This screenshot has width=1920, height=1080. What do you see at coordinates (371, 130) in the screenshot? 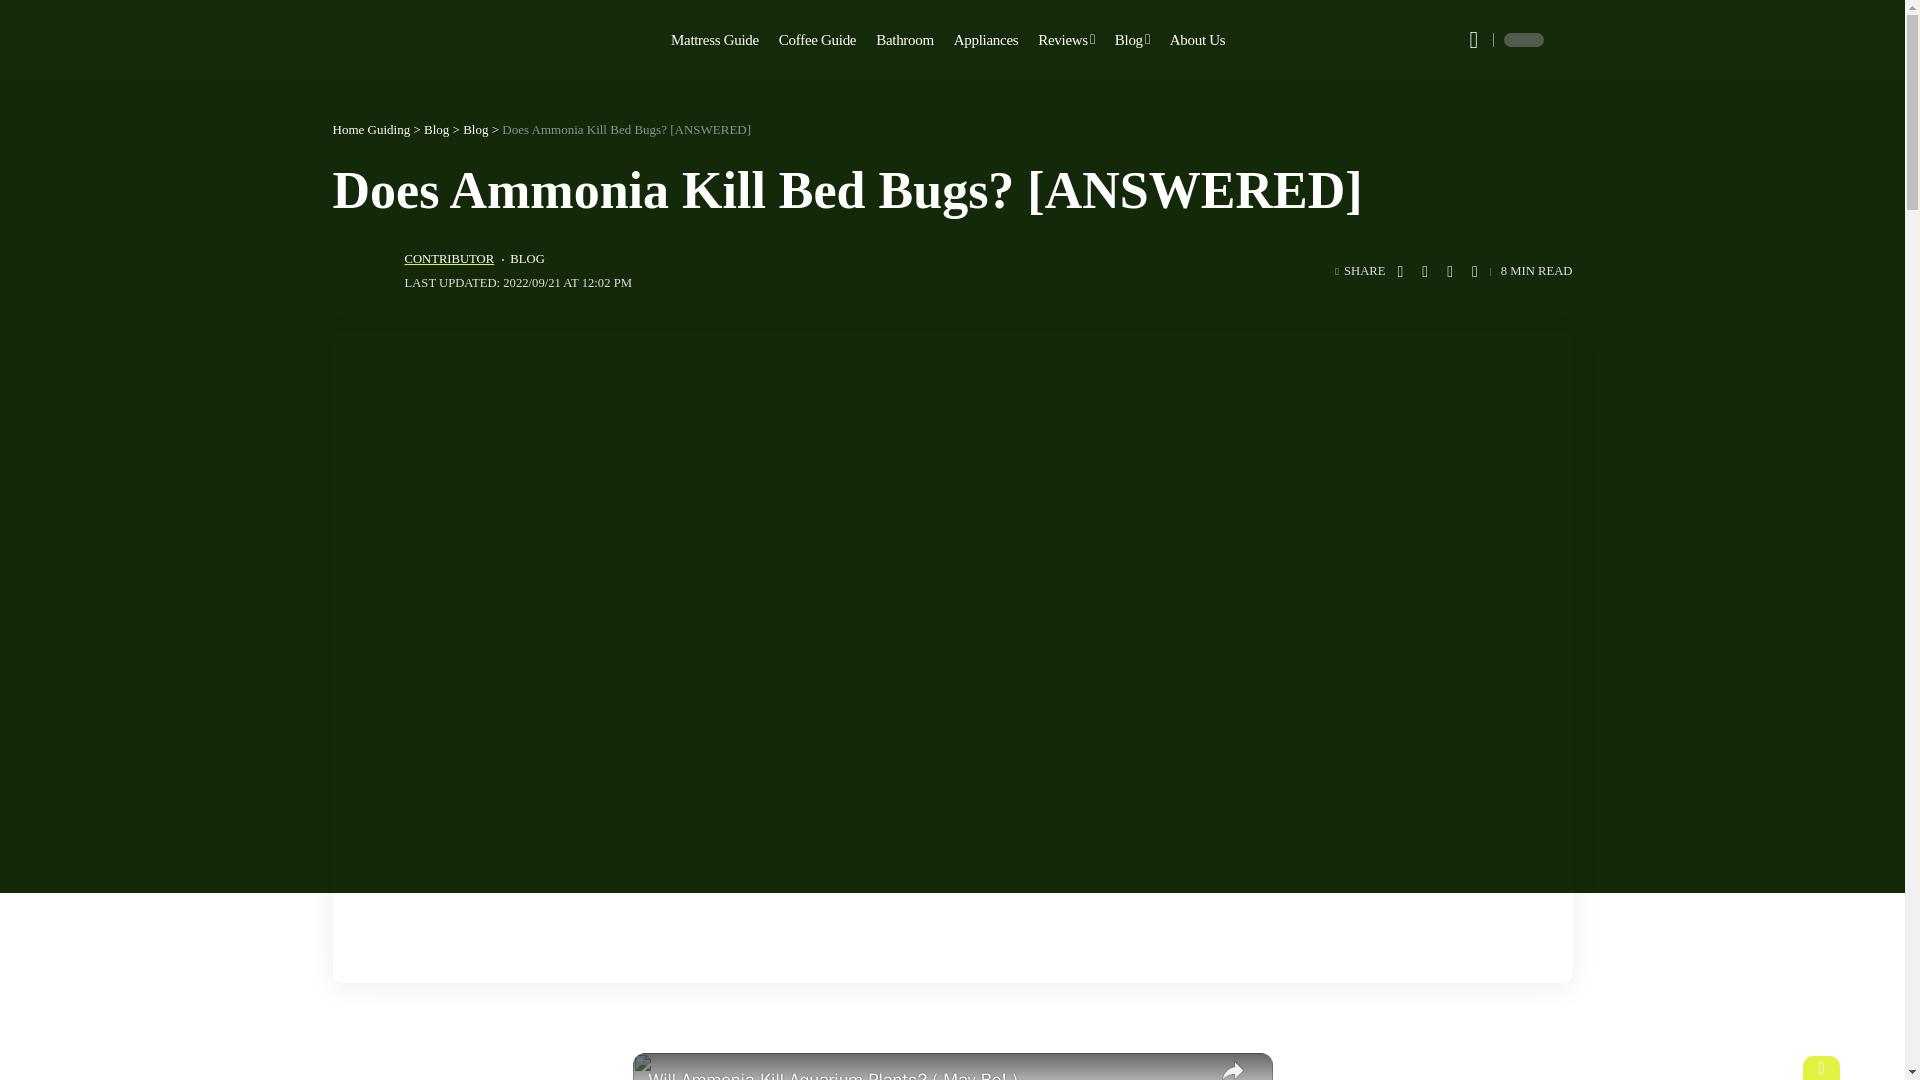
I see `Go to Home Guiding.` at bounding box center [371, 130].